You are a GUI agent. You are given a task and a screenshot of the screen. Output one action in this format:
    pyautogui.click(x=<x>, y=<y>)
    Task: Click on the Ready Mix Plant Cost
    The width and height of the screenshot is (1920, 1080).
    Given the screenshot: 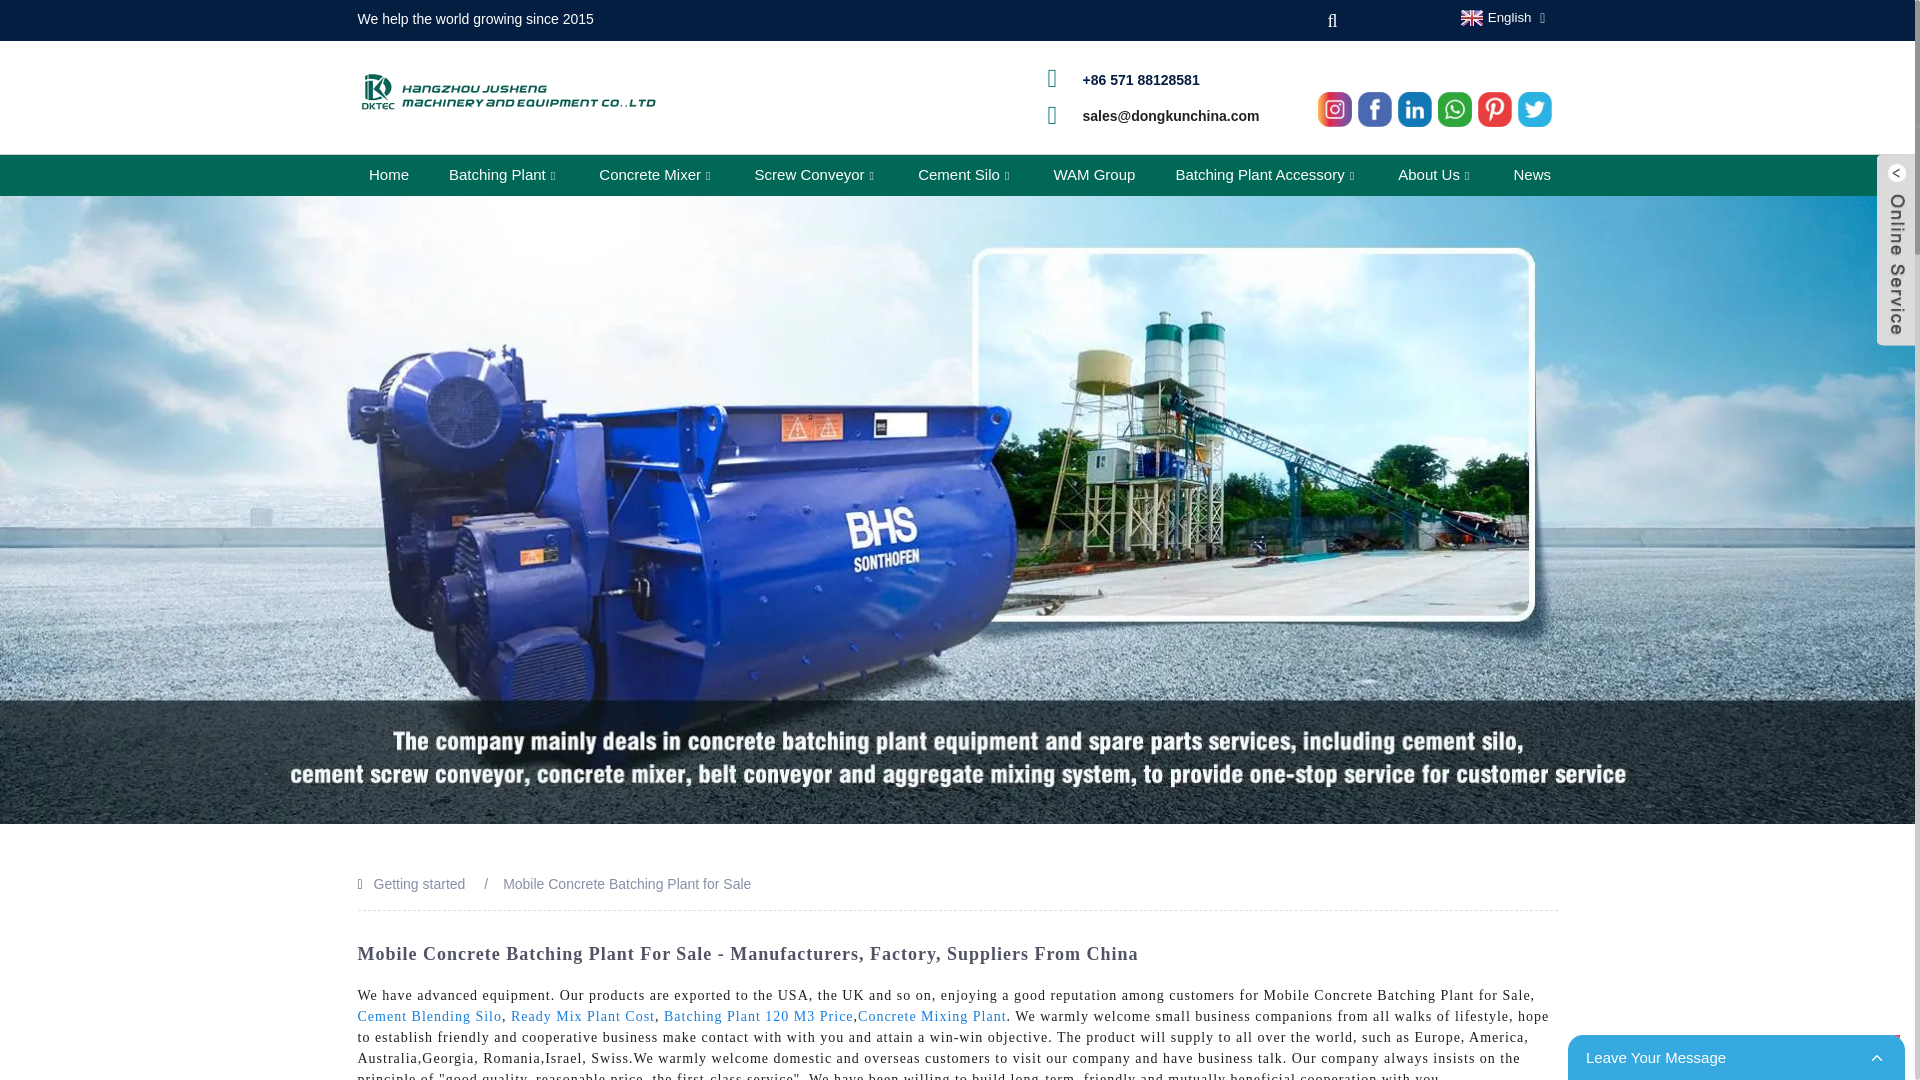 What is the action you would take?
    pyautogui.click(x=582, y=1016)
    